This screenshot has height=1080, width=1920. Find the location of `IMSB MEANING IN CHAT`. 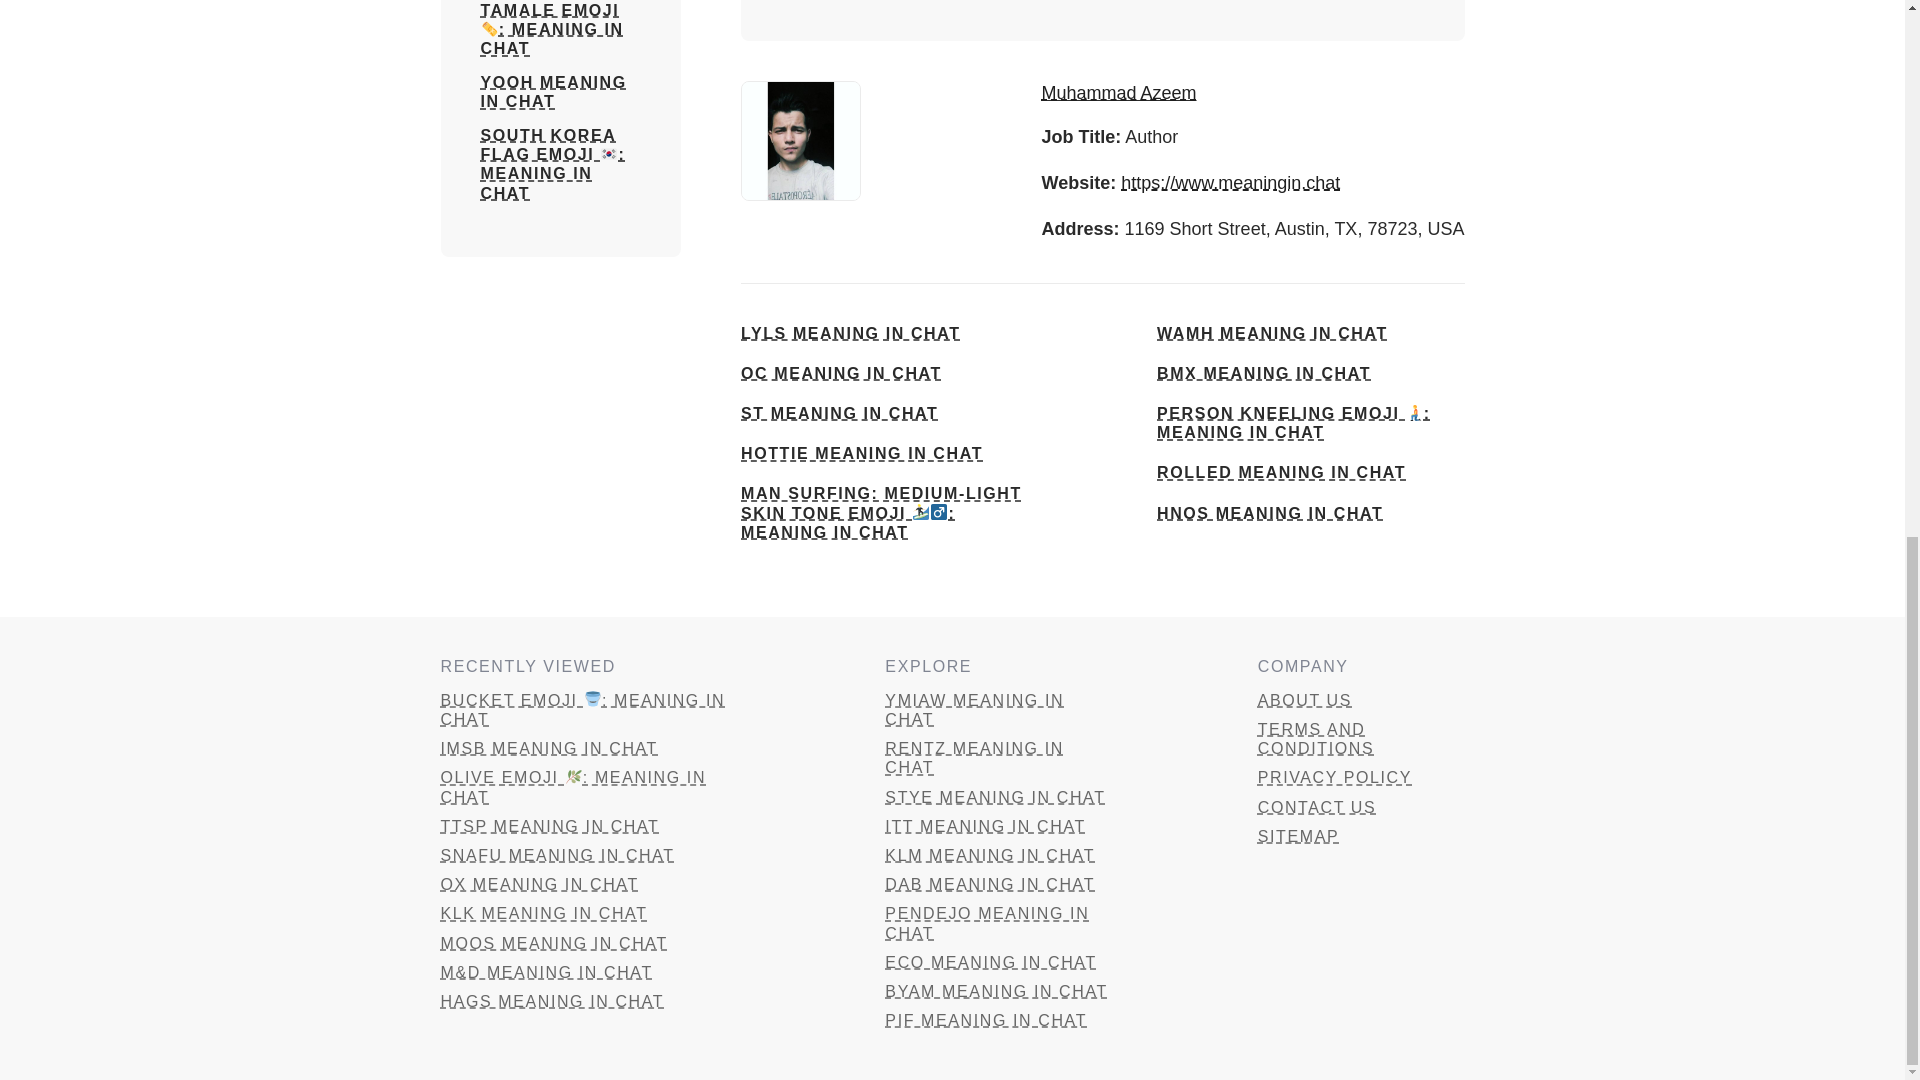

IMSB MEANING IN CHAT is located at coordinates (592, 748).